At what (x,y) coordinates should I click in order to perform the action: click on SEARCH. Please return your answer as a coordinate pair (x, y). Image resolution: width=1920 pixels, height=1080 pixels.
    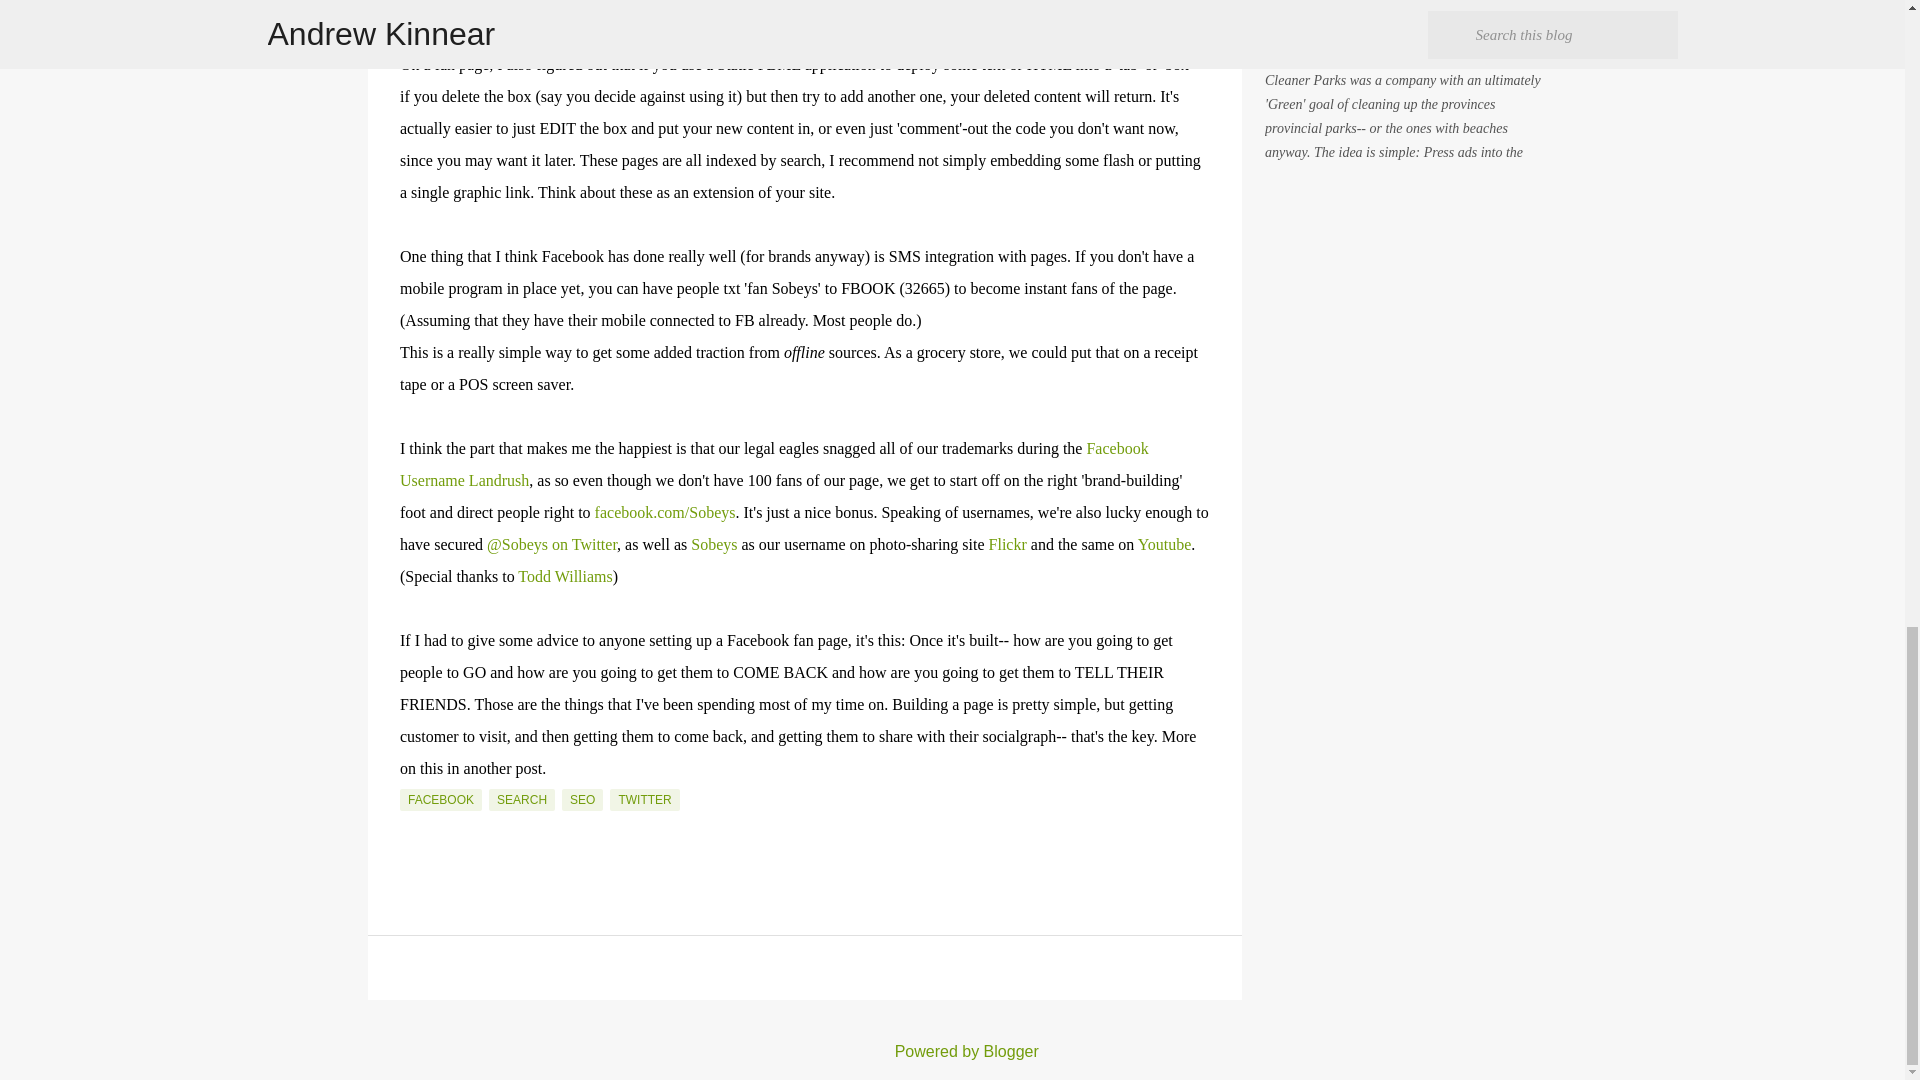
    Looking at the image, I should click on (522, 800).